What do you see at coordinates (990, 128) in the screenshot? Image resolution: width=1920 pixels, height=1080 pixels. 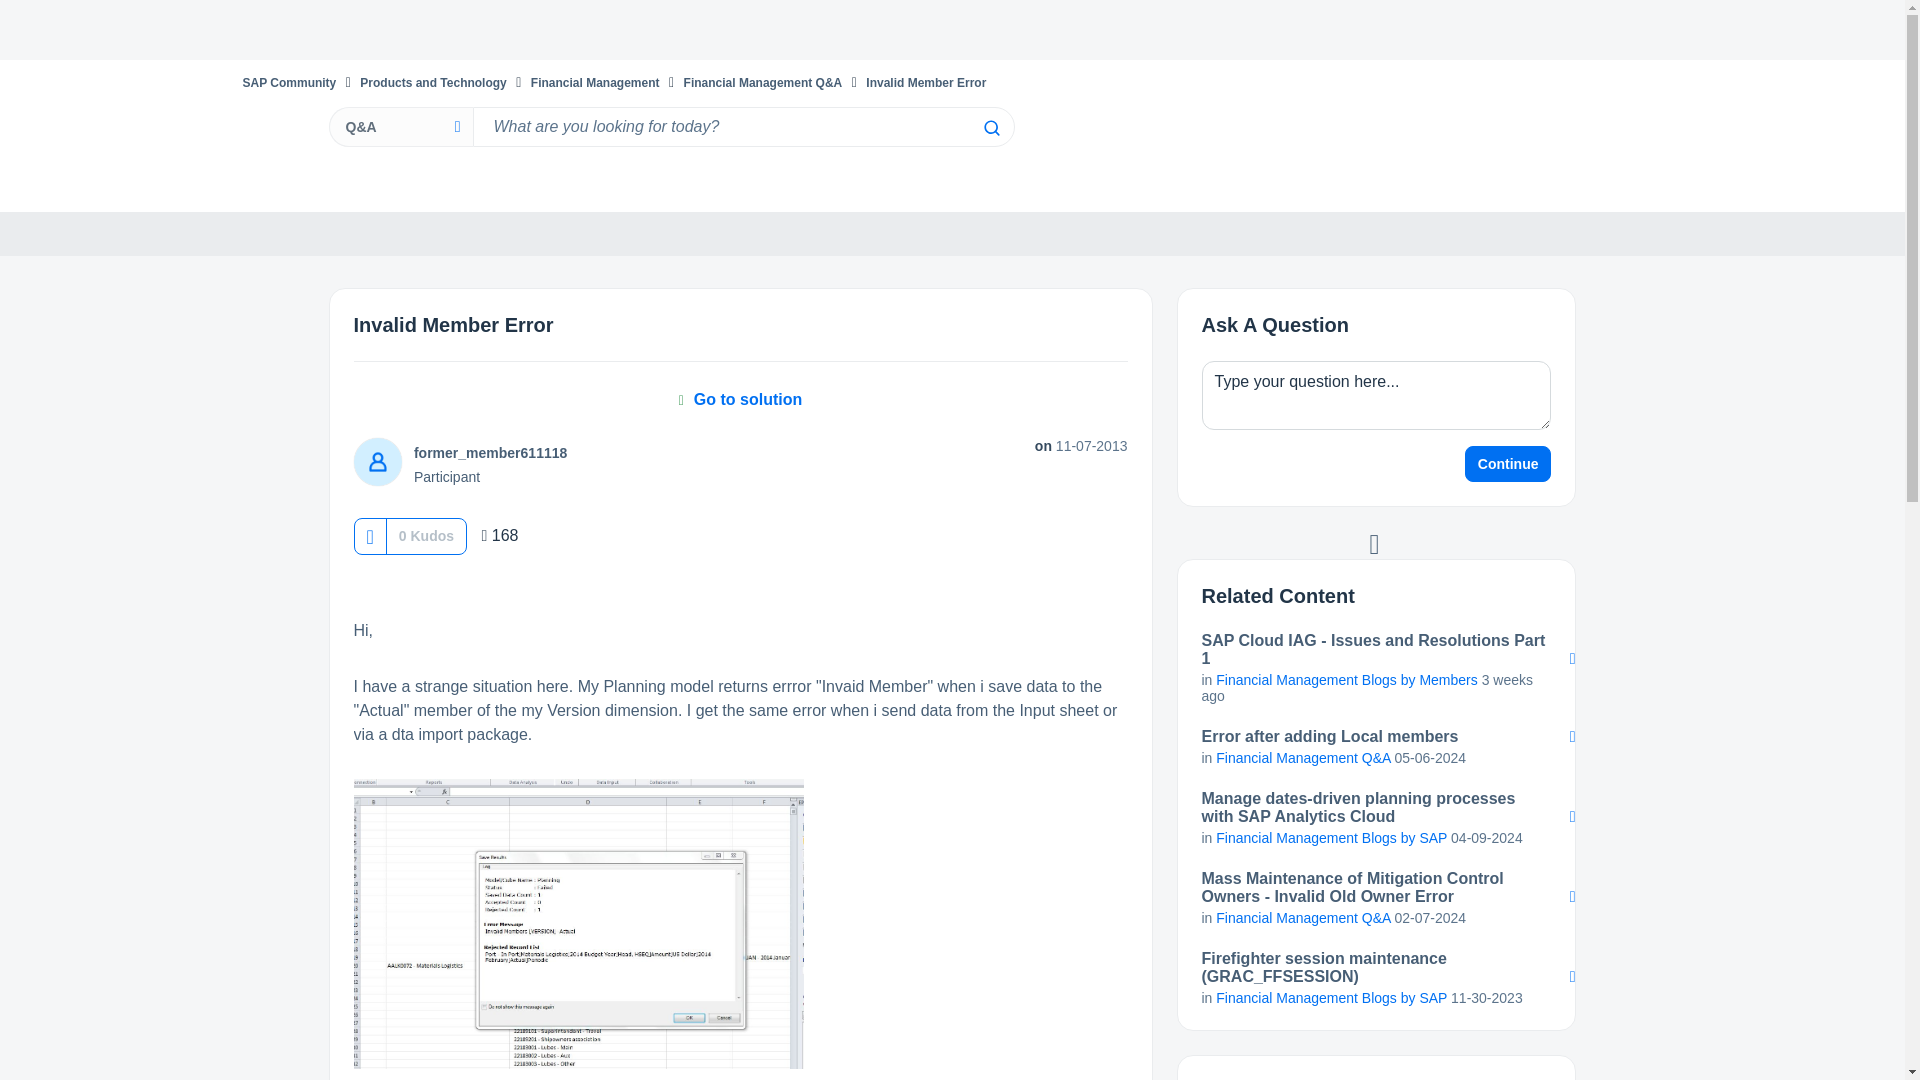 I see `Search` at bounding box center [990, 128].